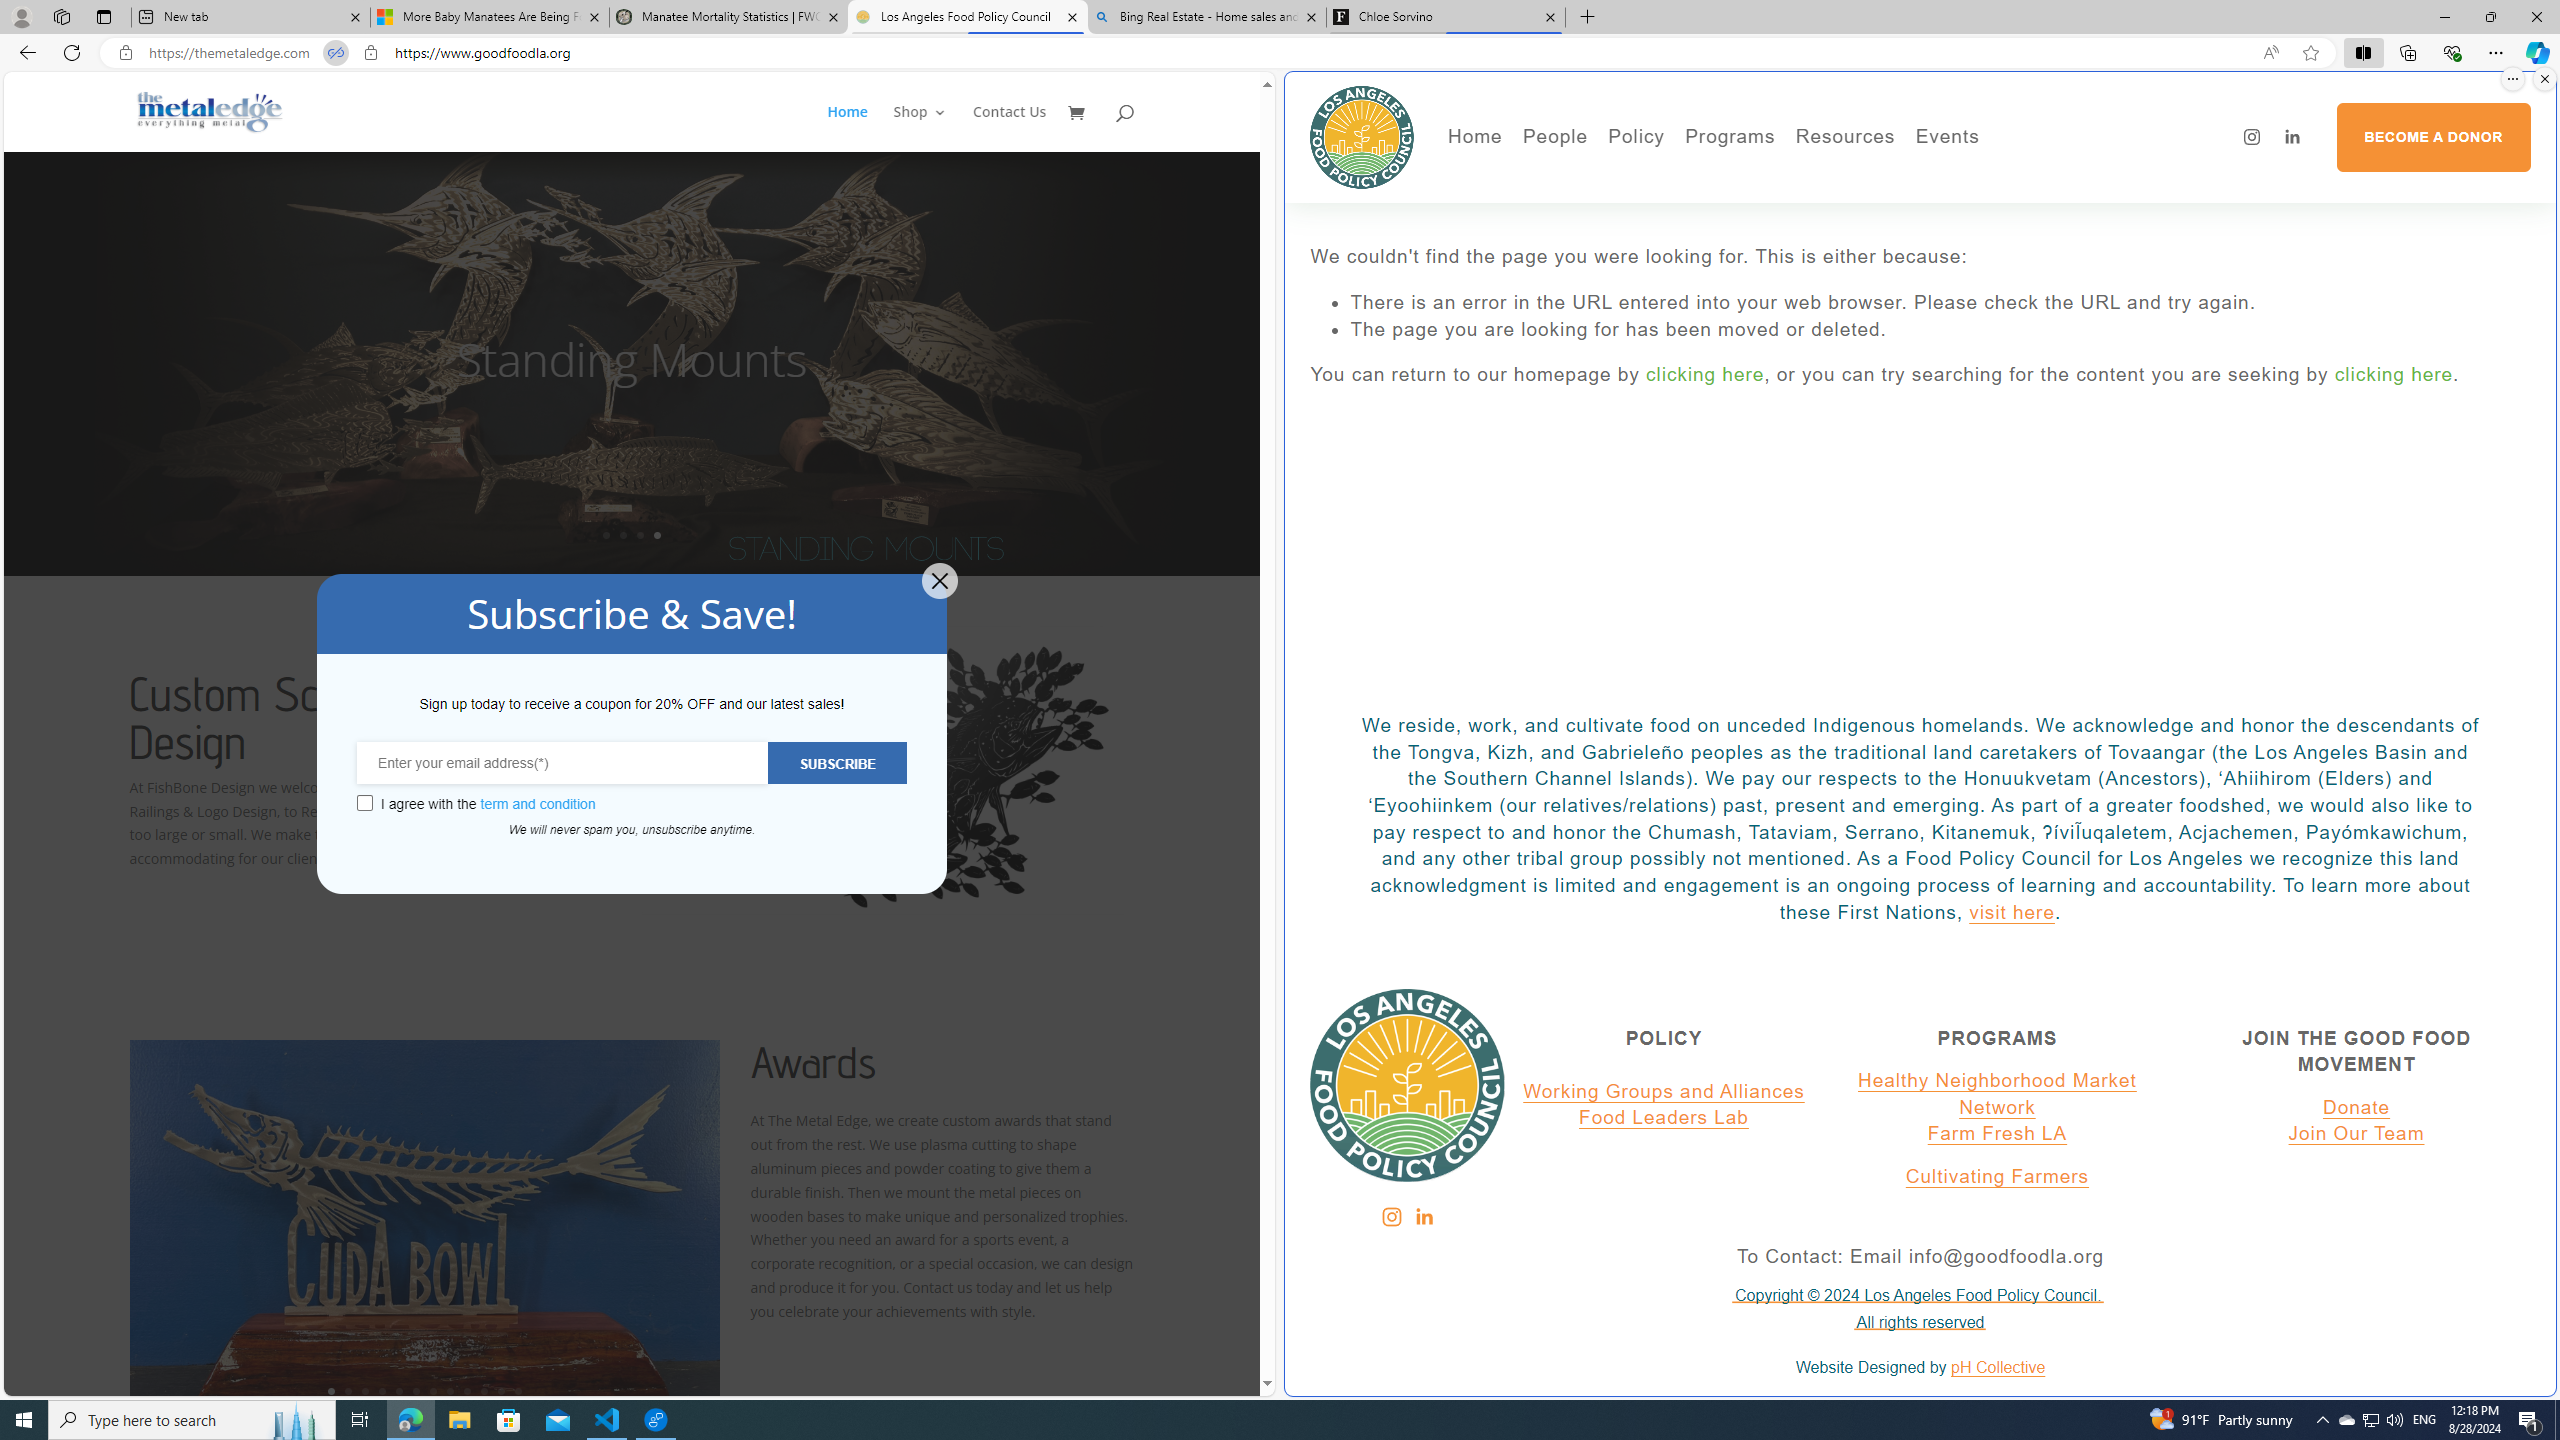  Describe the element at coordinates (2544, 79) in the screenshot. I see `Close split screen.` at that location.